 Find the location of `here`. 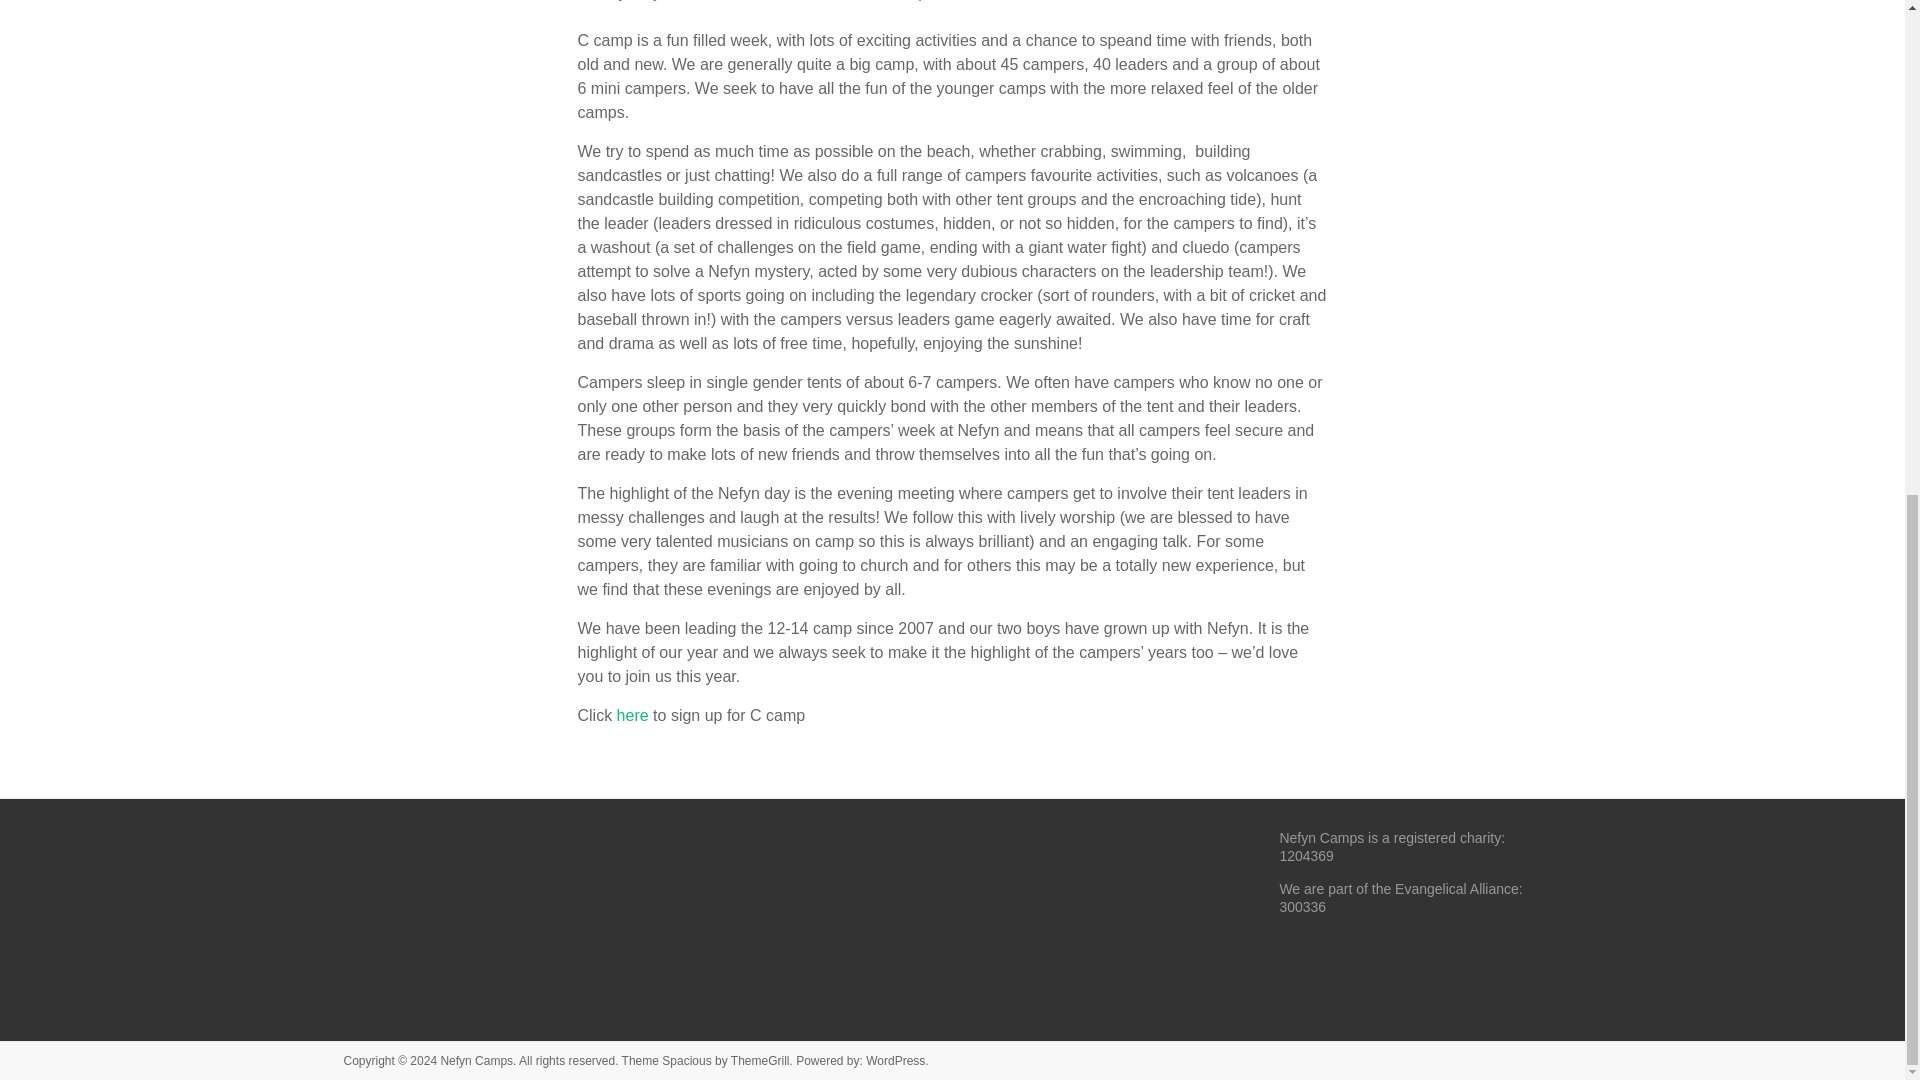

here is located at coordinates (632, 715).